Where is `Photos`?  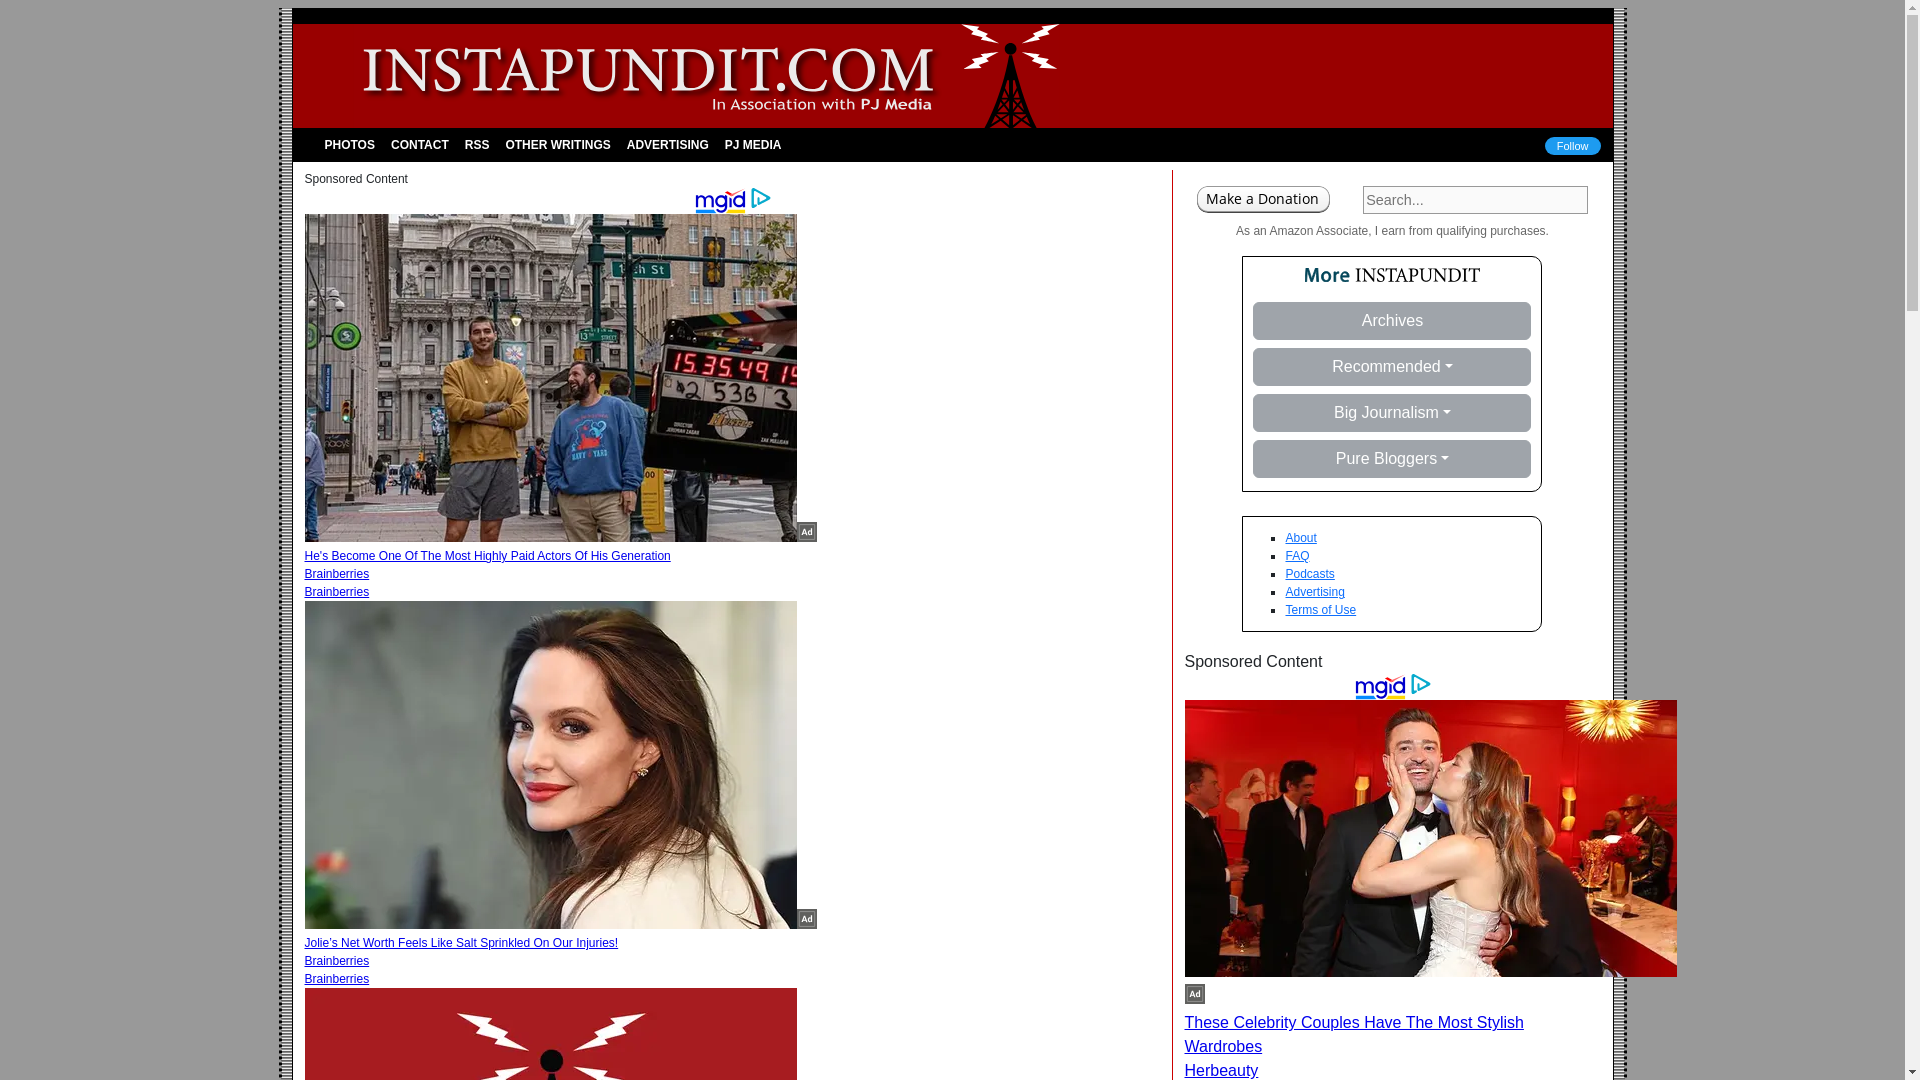
Photos is located at coordinates (349, 145).